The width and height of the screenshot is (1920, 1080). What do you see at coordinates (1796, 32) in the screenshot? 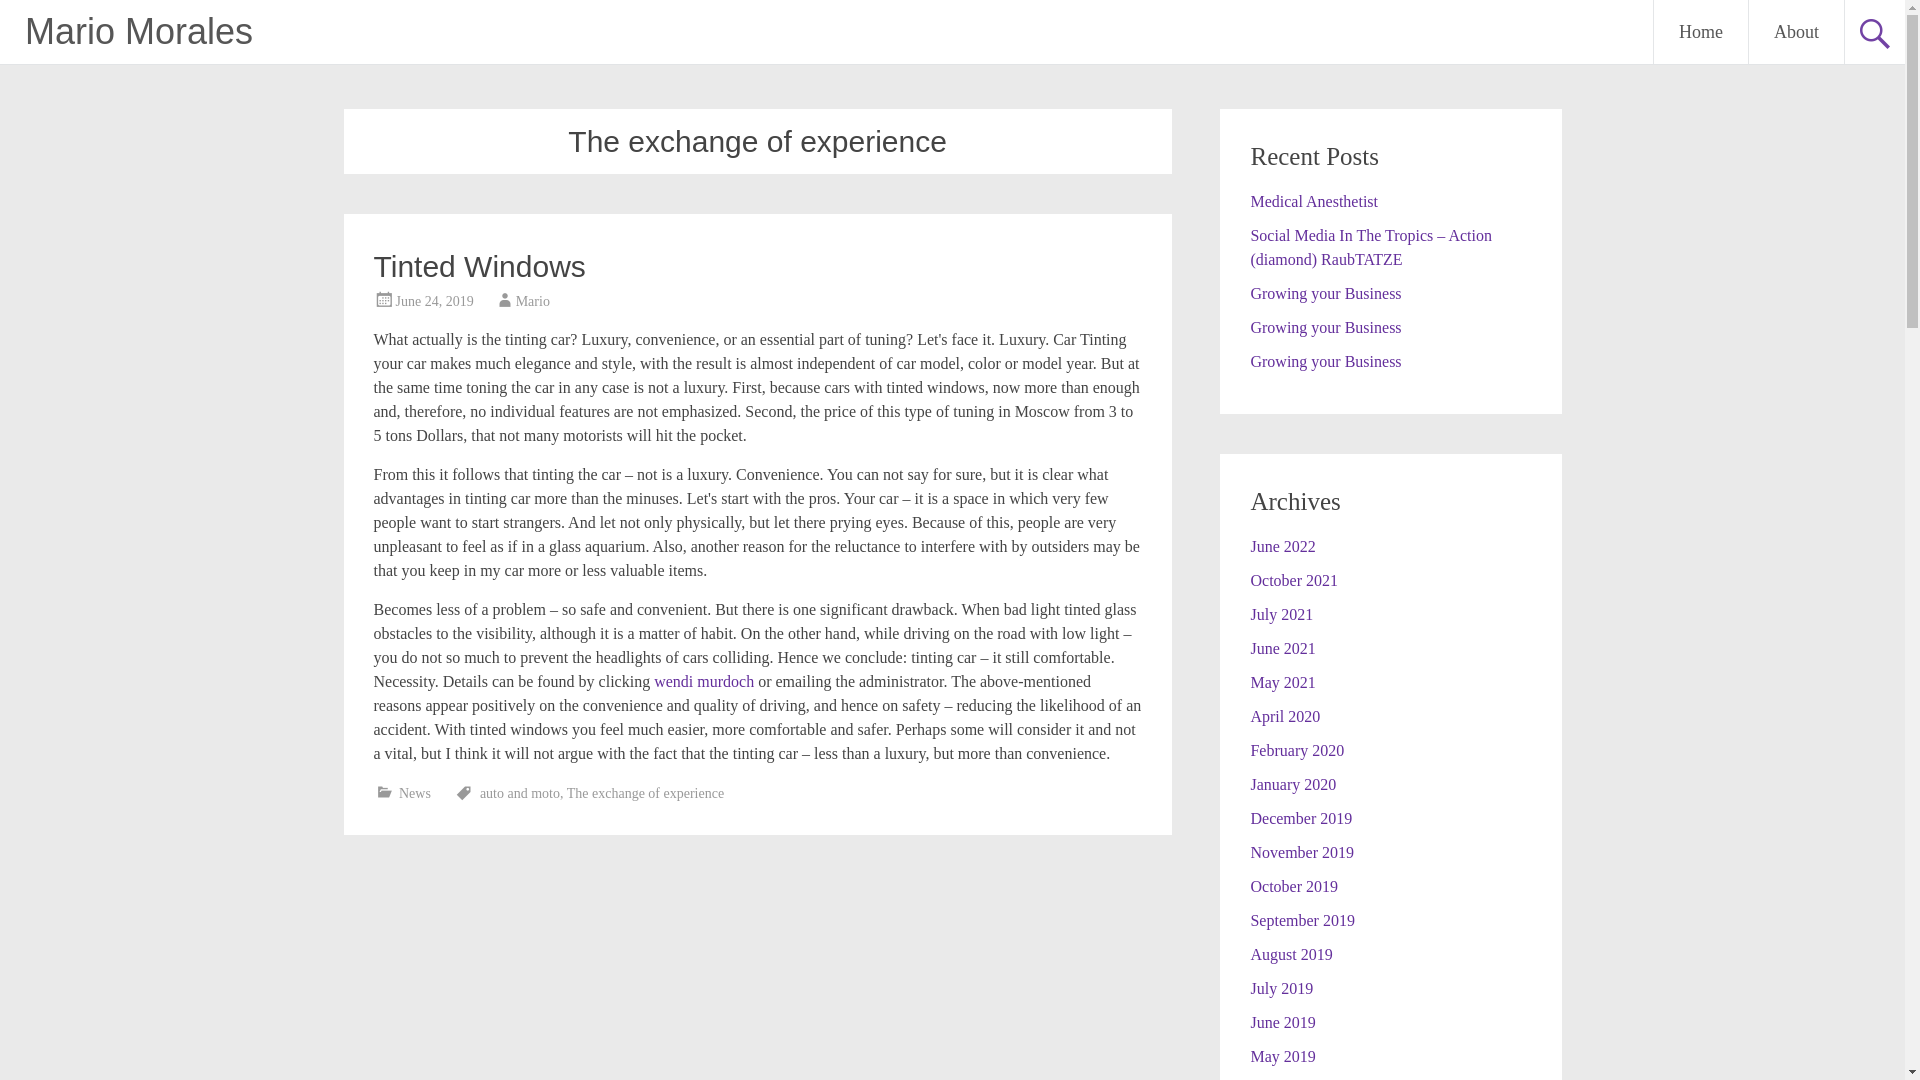
I see `About` at bounding box center [1796, 32].